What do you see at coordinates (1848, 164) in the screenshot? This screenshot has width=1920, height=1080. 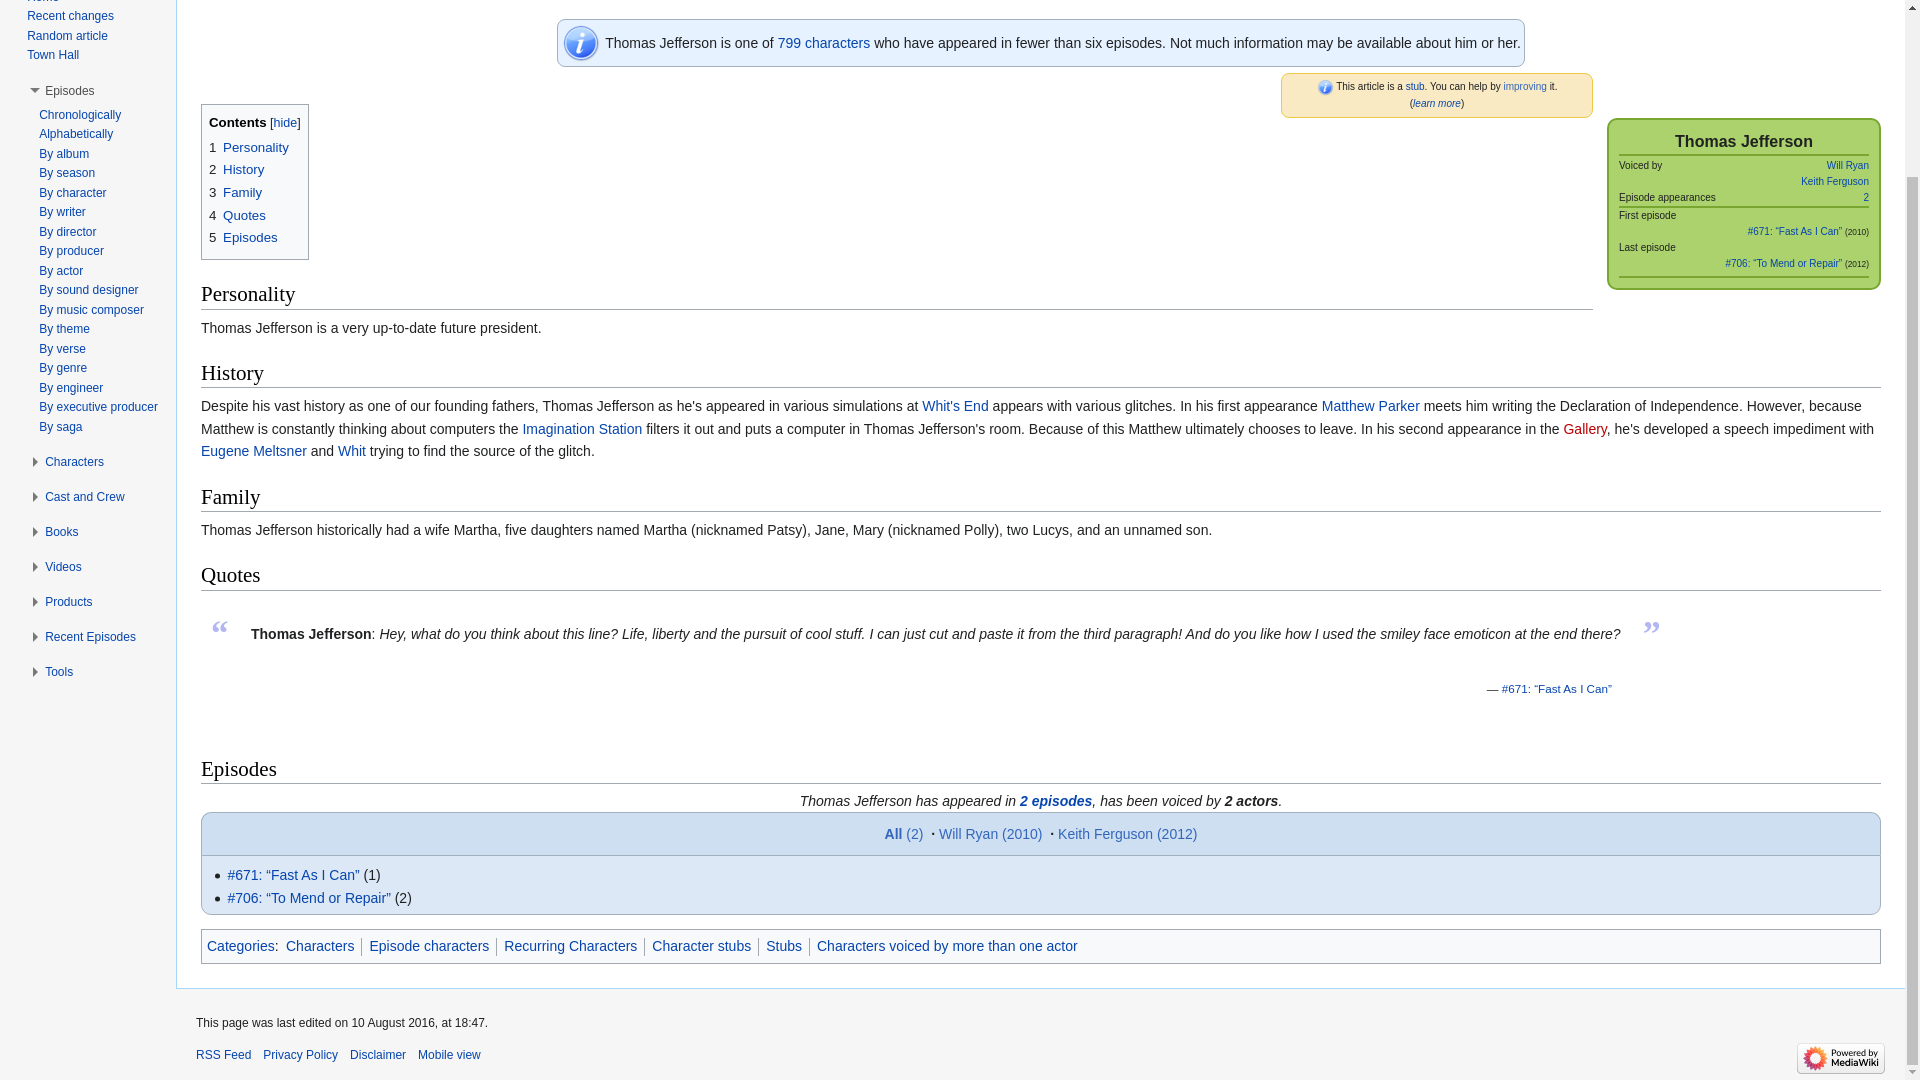 I see `Will Ryan` at bounding box center [1848, 164].